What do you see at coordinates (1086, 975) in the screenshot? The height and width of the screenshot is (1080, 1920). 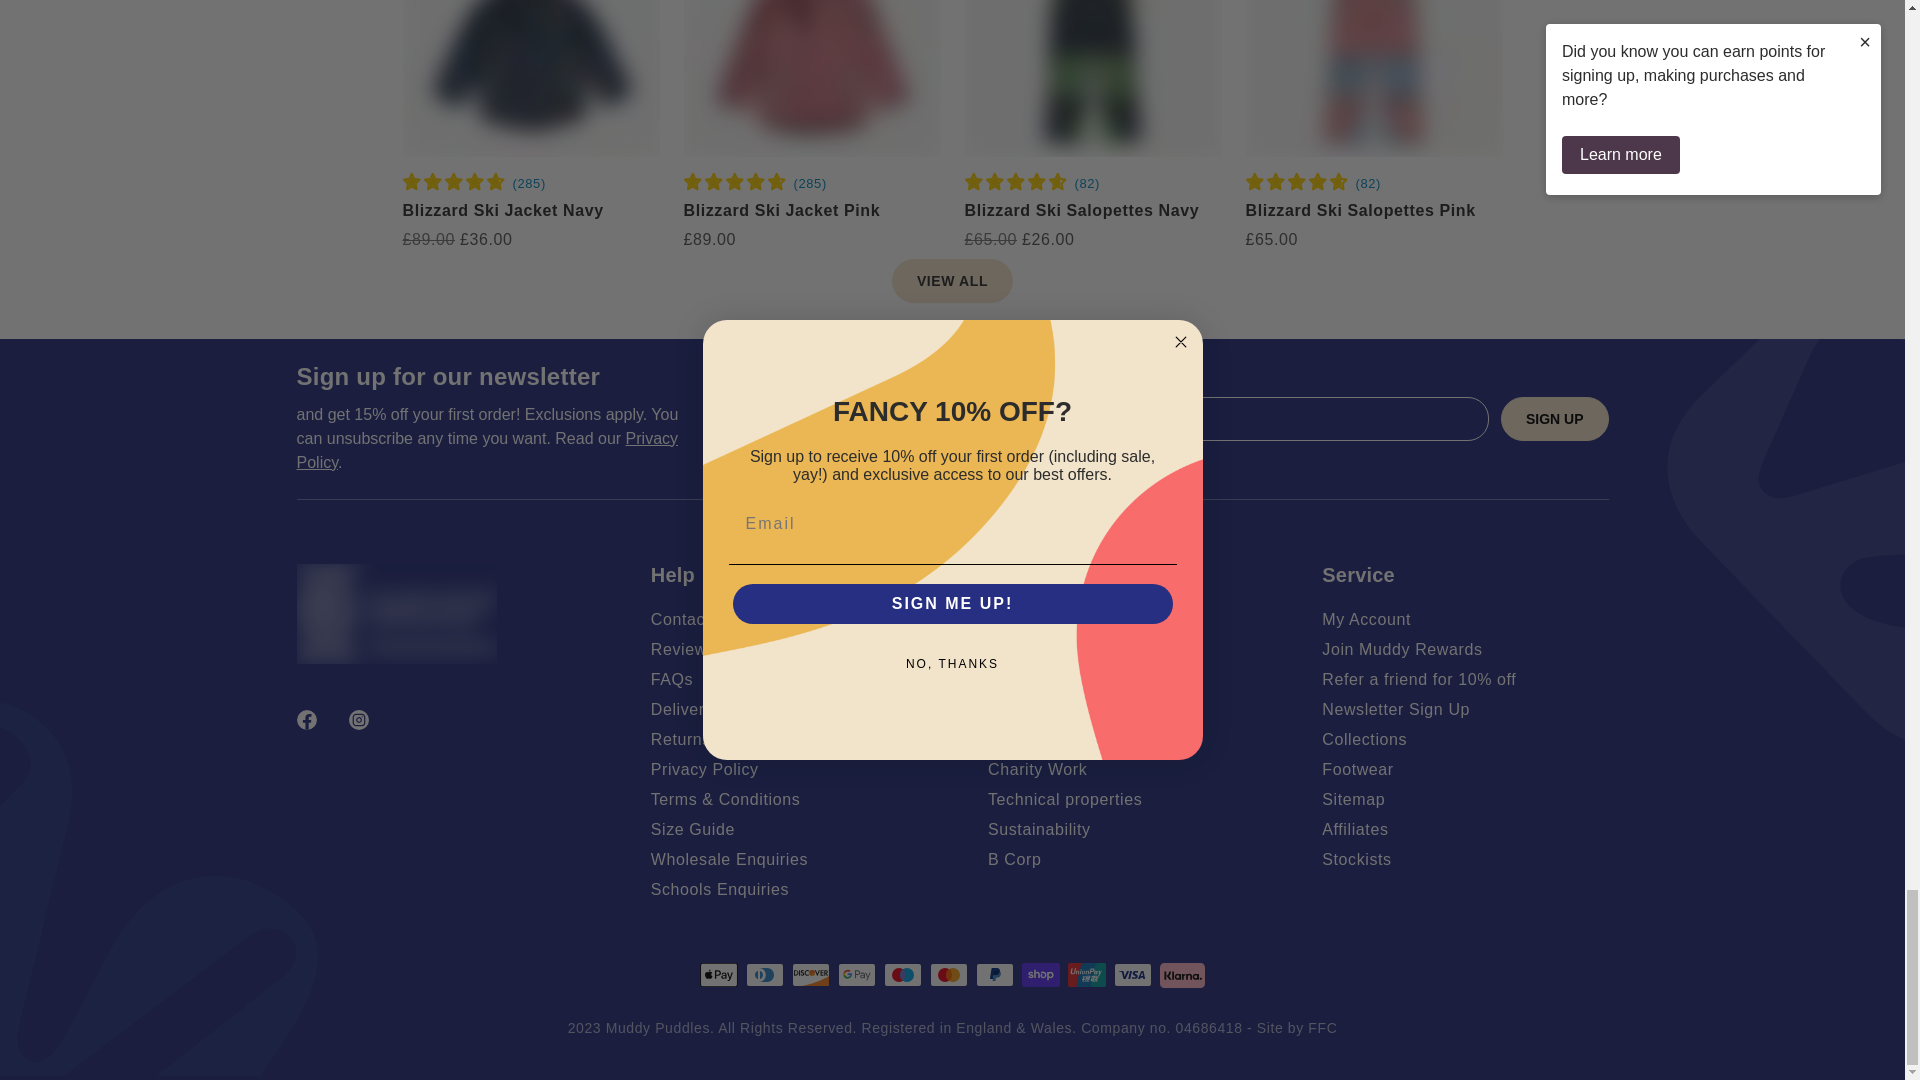 I see `Union Pay` at bounding box center [1086, 975].